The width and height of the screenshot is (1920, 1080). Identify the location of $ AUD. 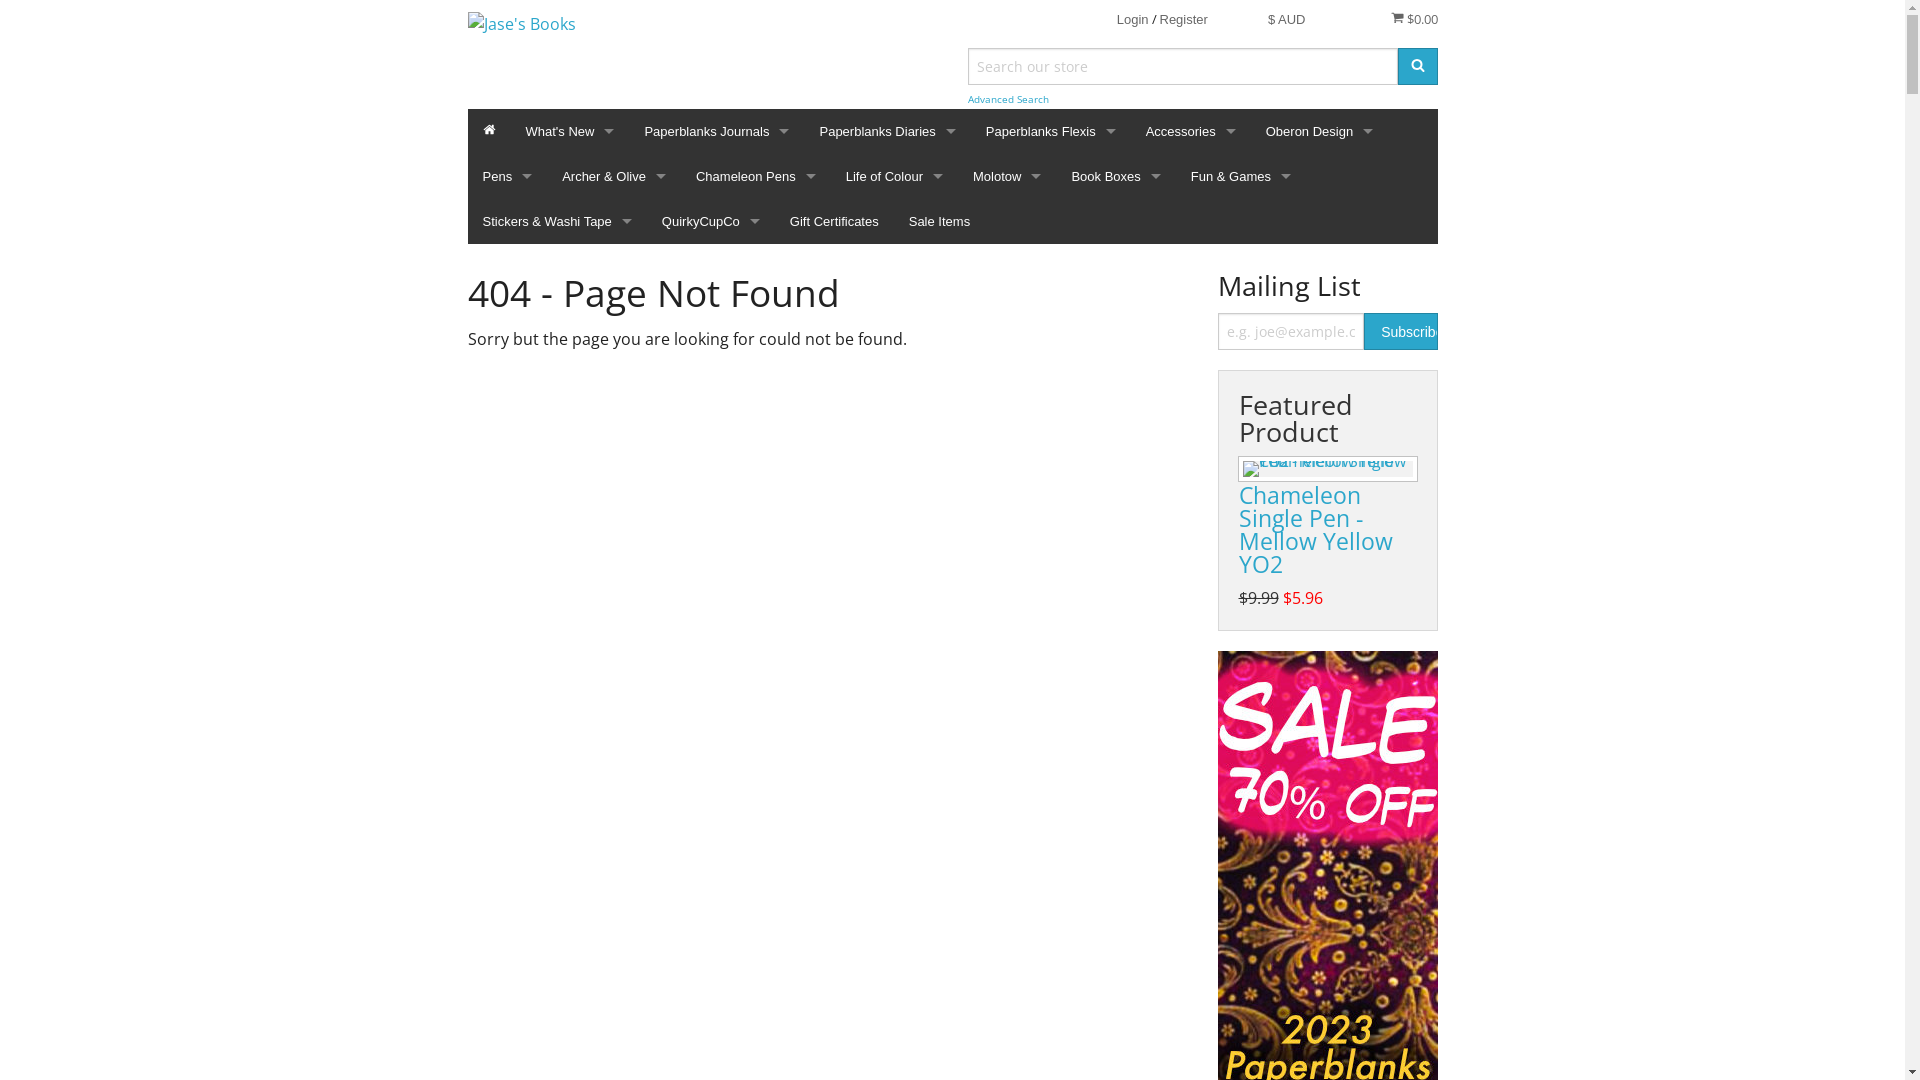
(1287, 20).